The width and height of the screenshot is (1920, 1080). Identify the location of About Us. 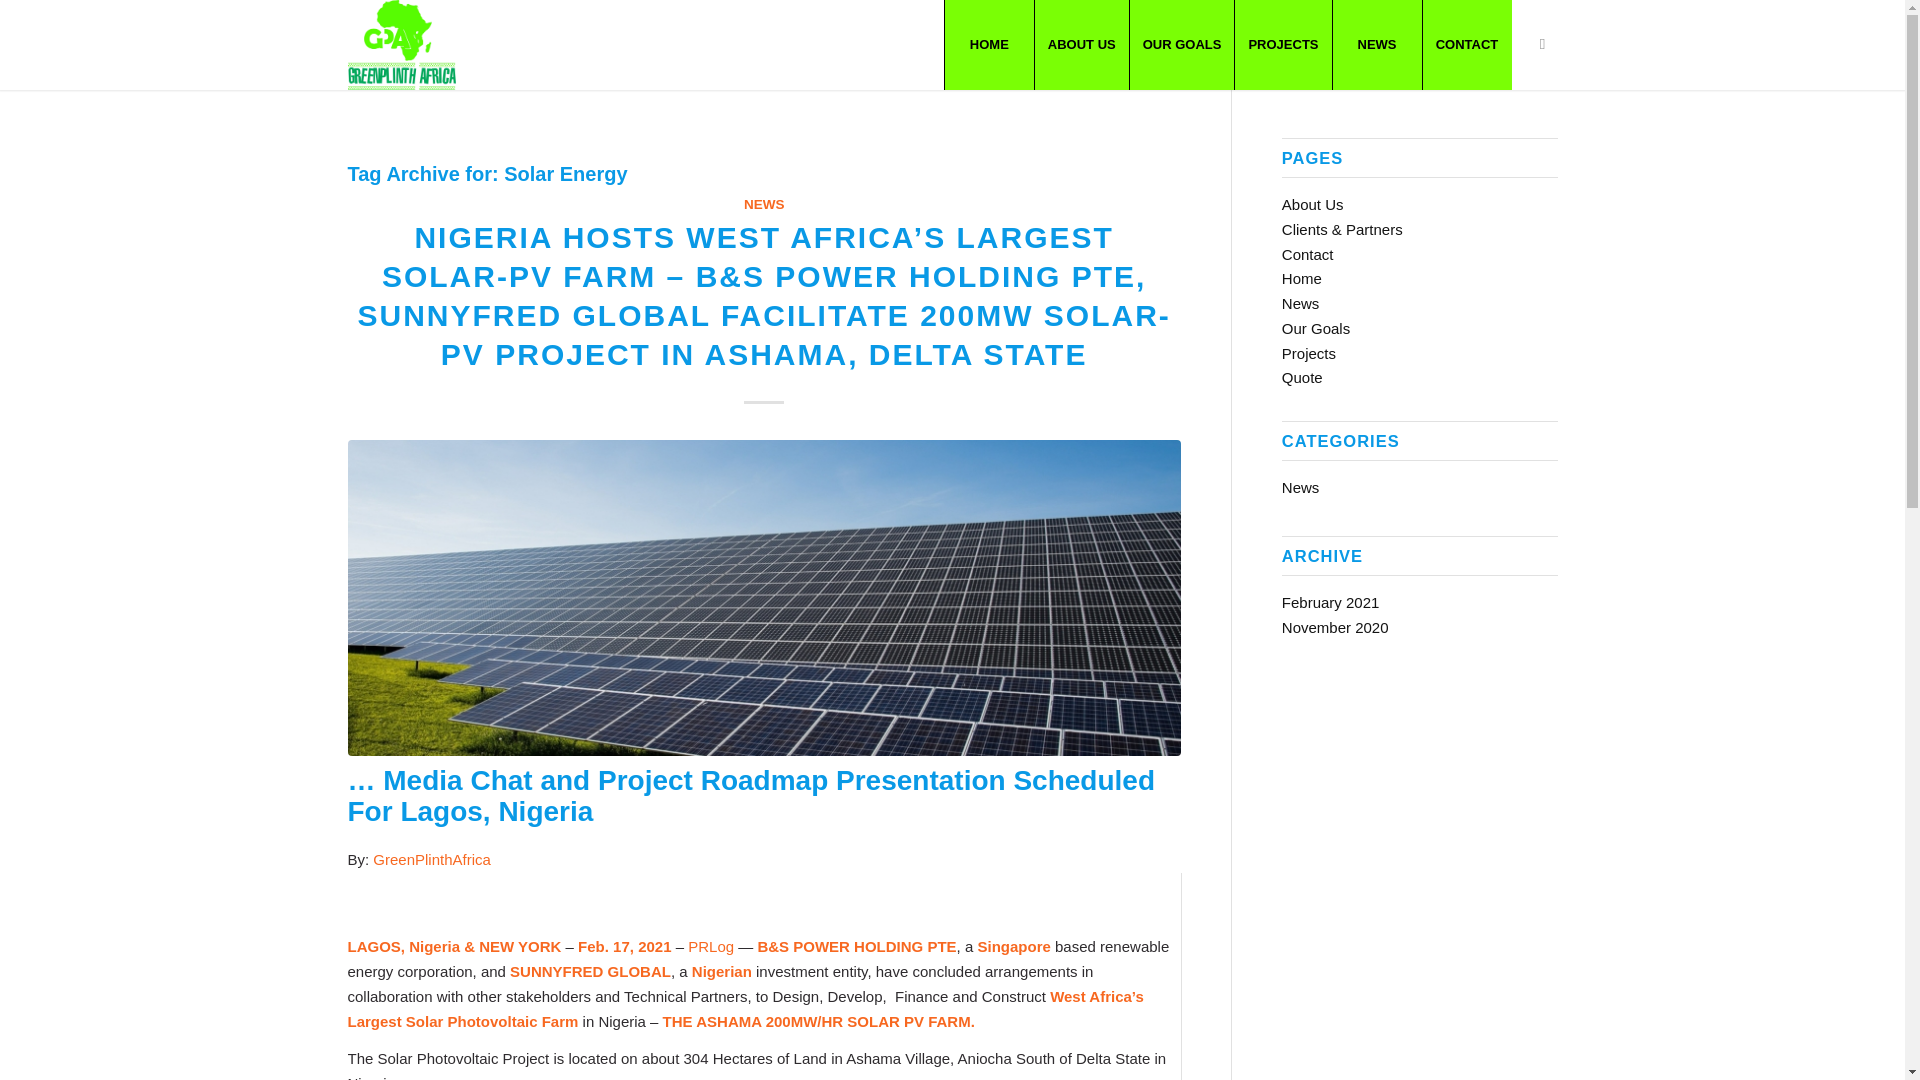
(1313, 204).